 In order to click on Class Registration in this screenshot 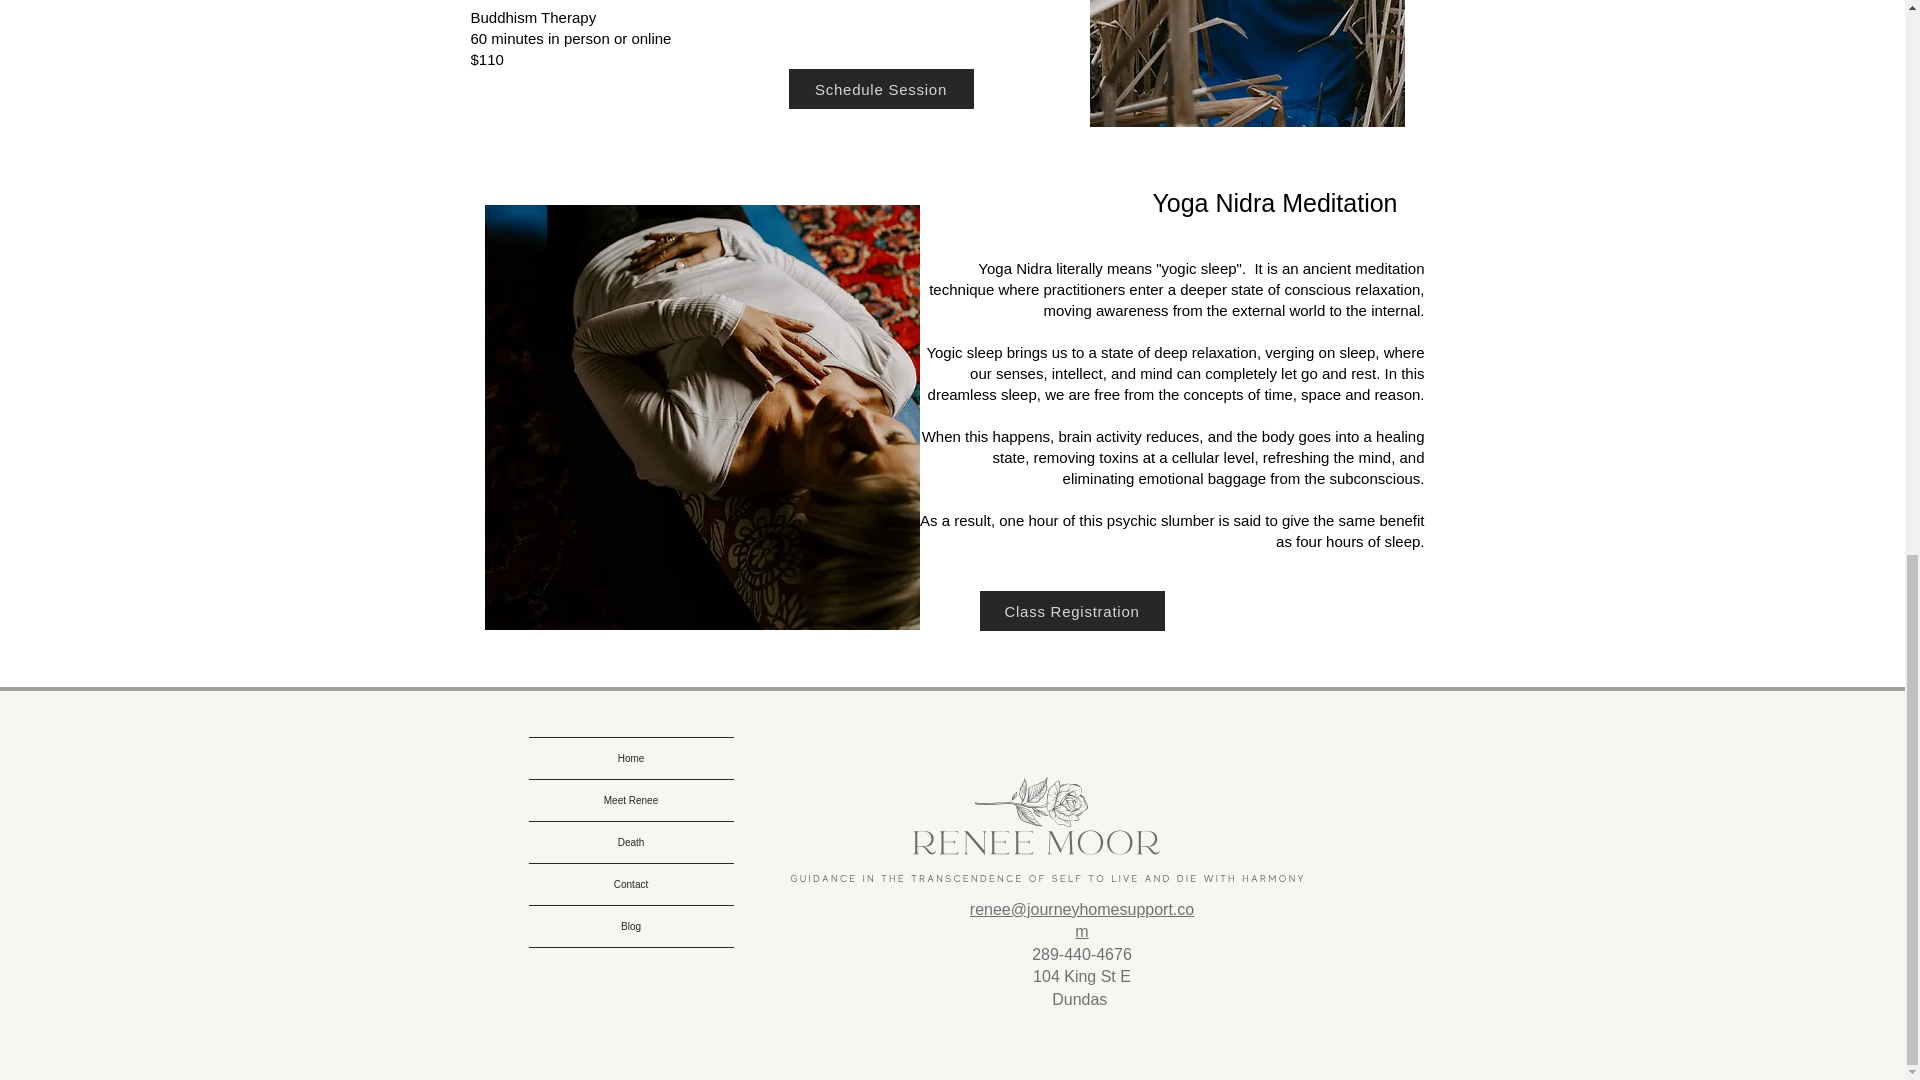, I will do `click(1072, 610)`.